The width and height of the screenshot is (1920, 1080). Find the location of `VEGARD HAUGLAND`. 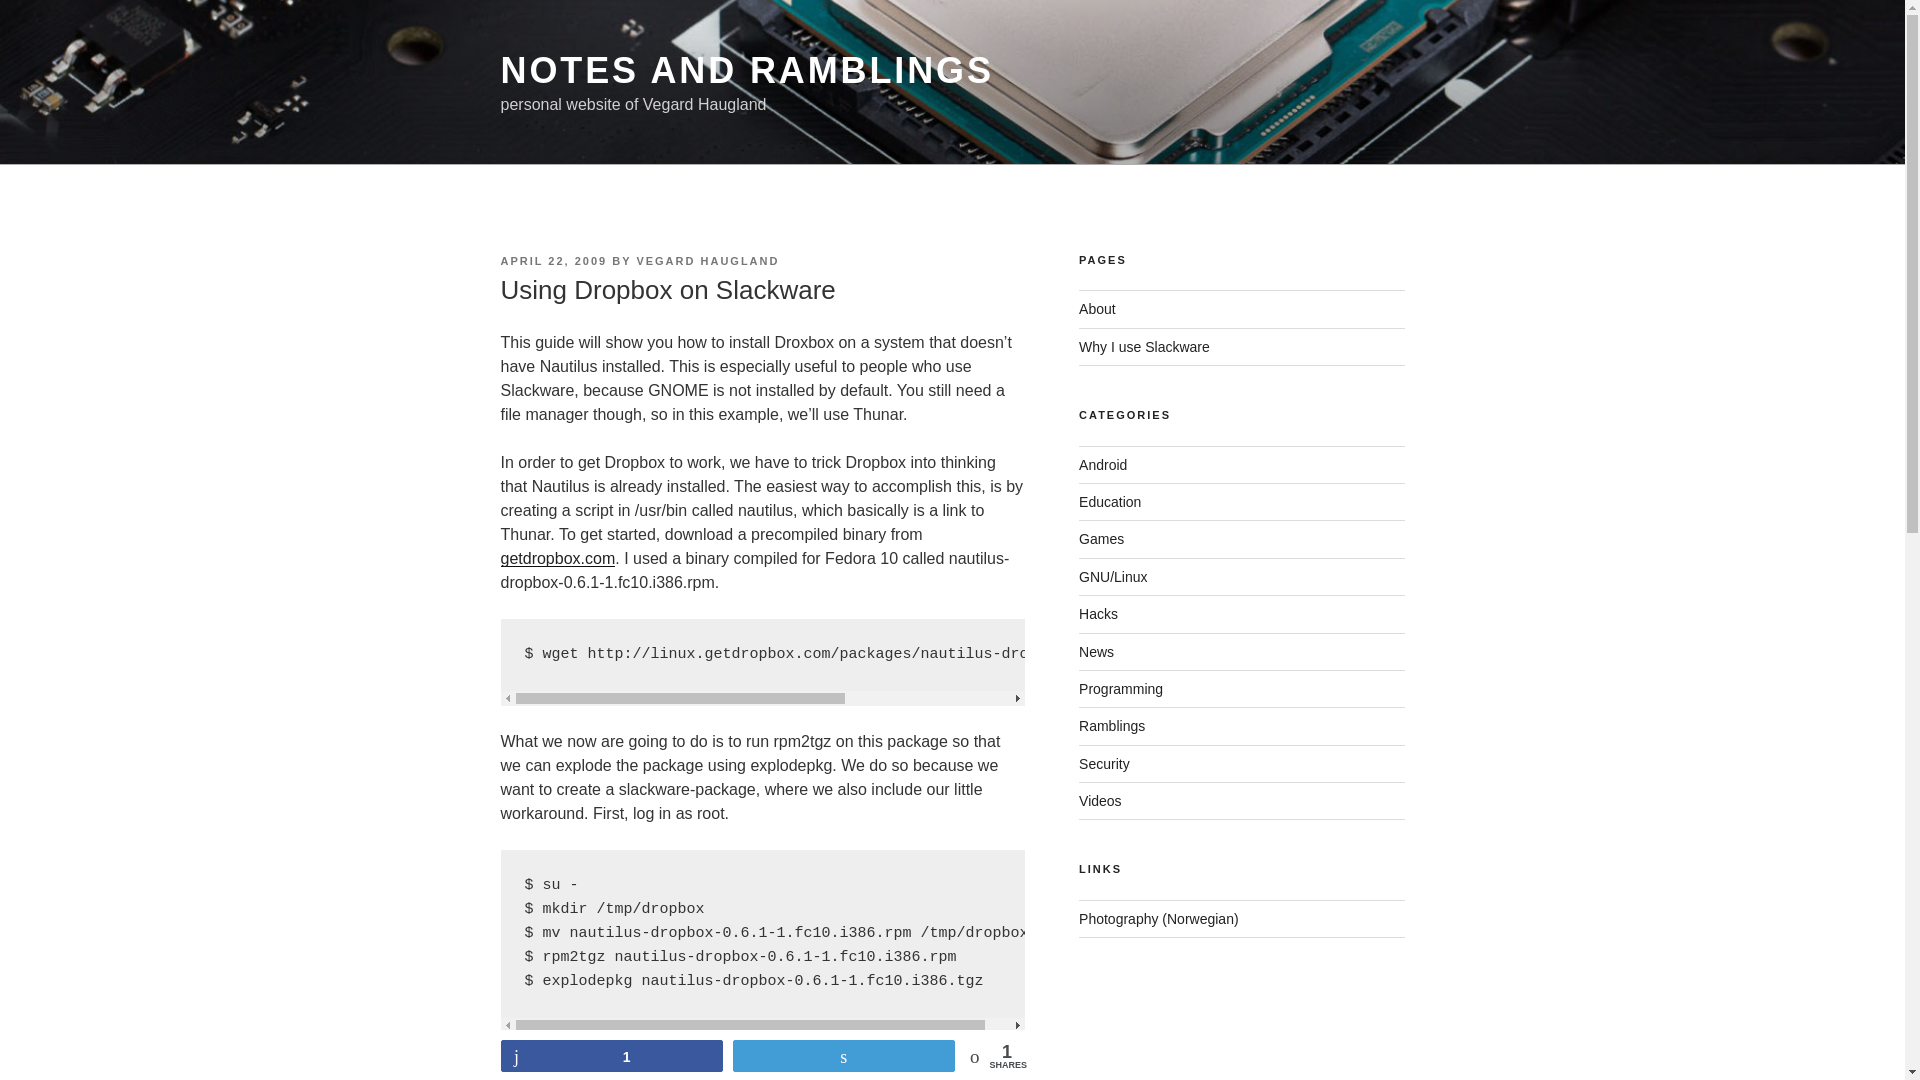

VEGARD HAUGLAND is located at coordinates (707, 260).